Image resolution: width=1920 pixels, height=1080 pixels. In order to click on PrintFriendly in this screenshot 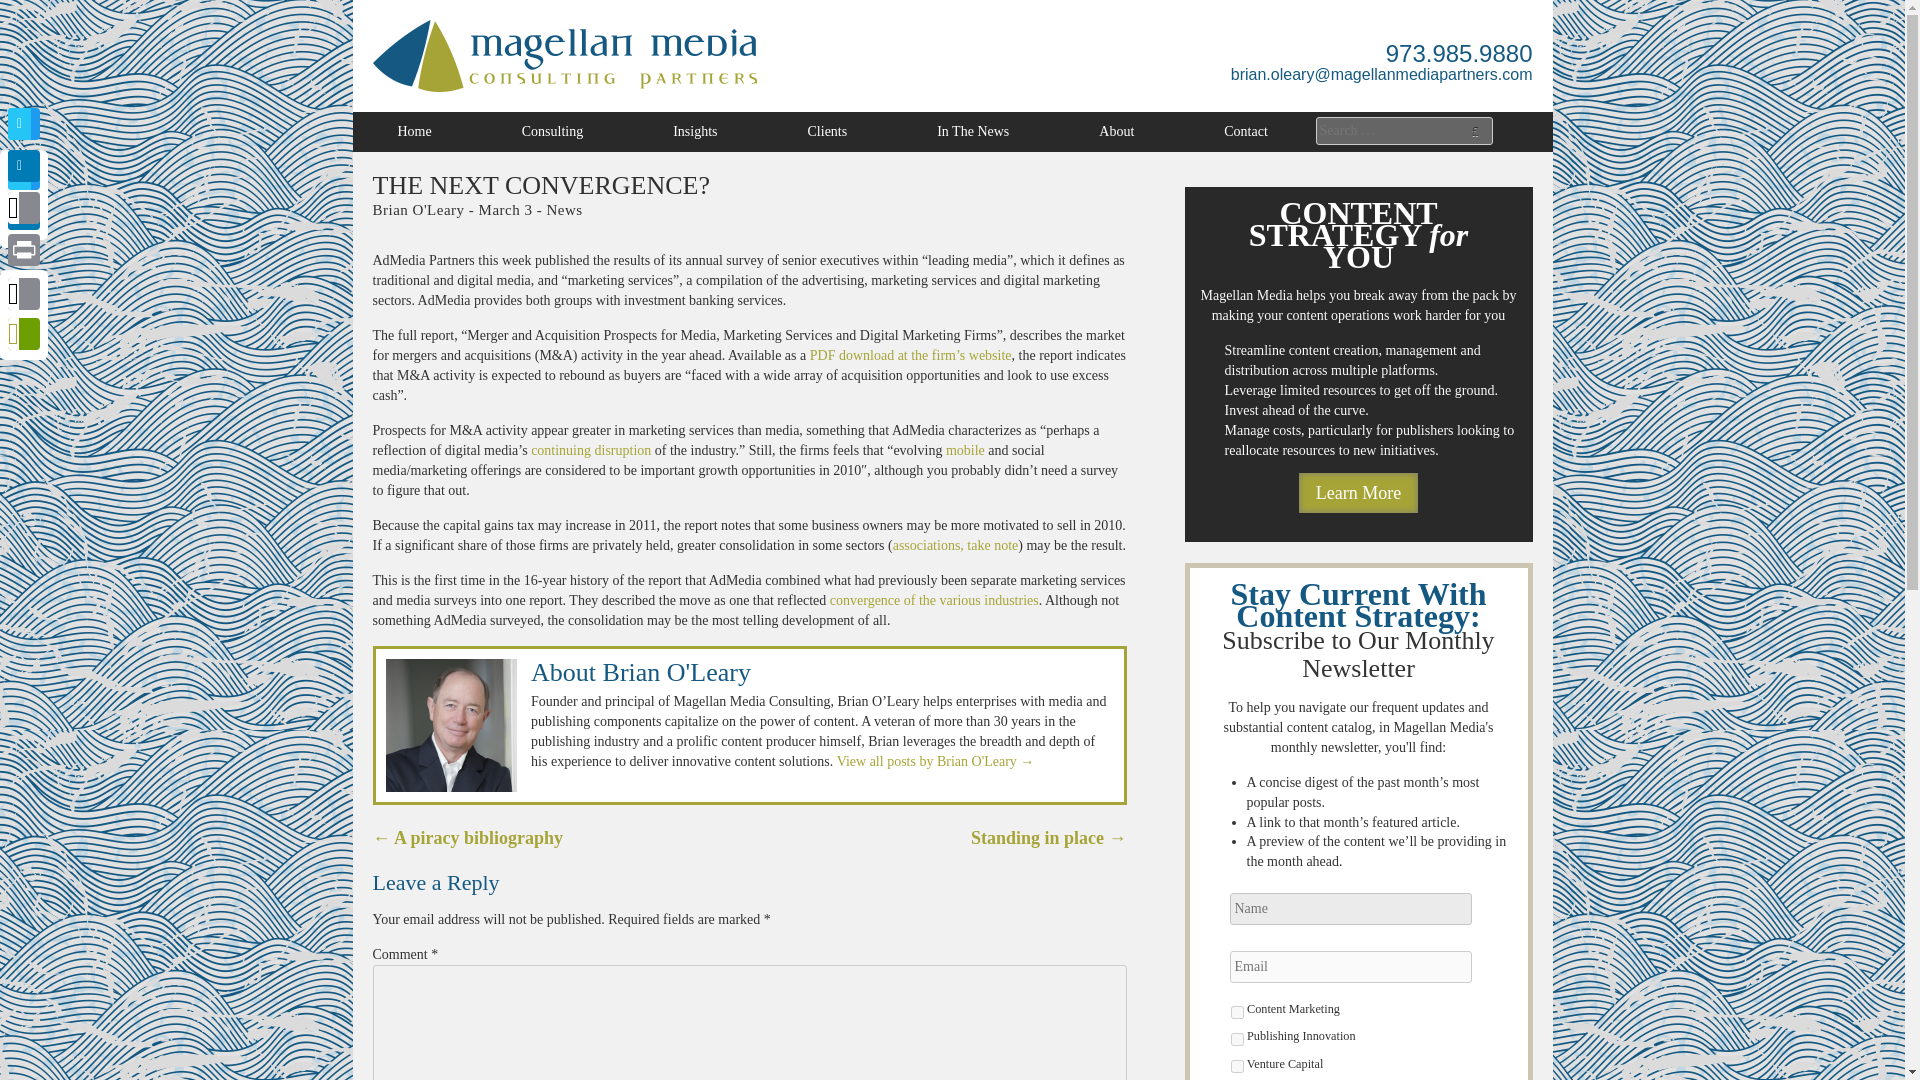, I will do `click(24, 335)`.